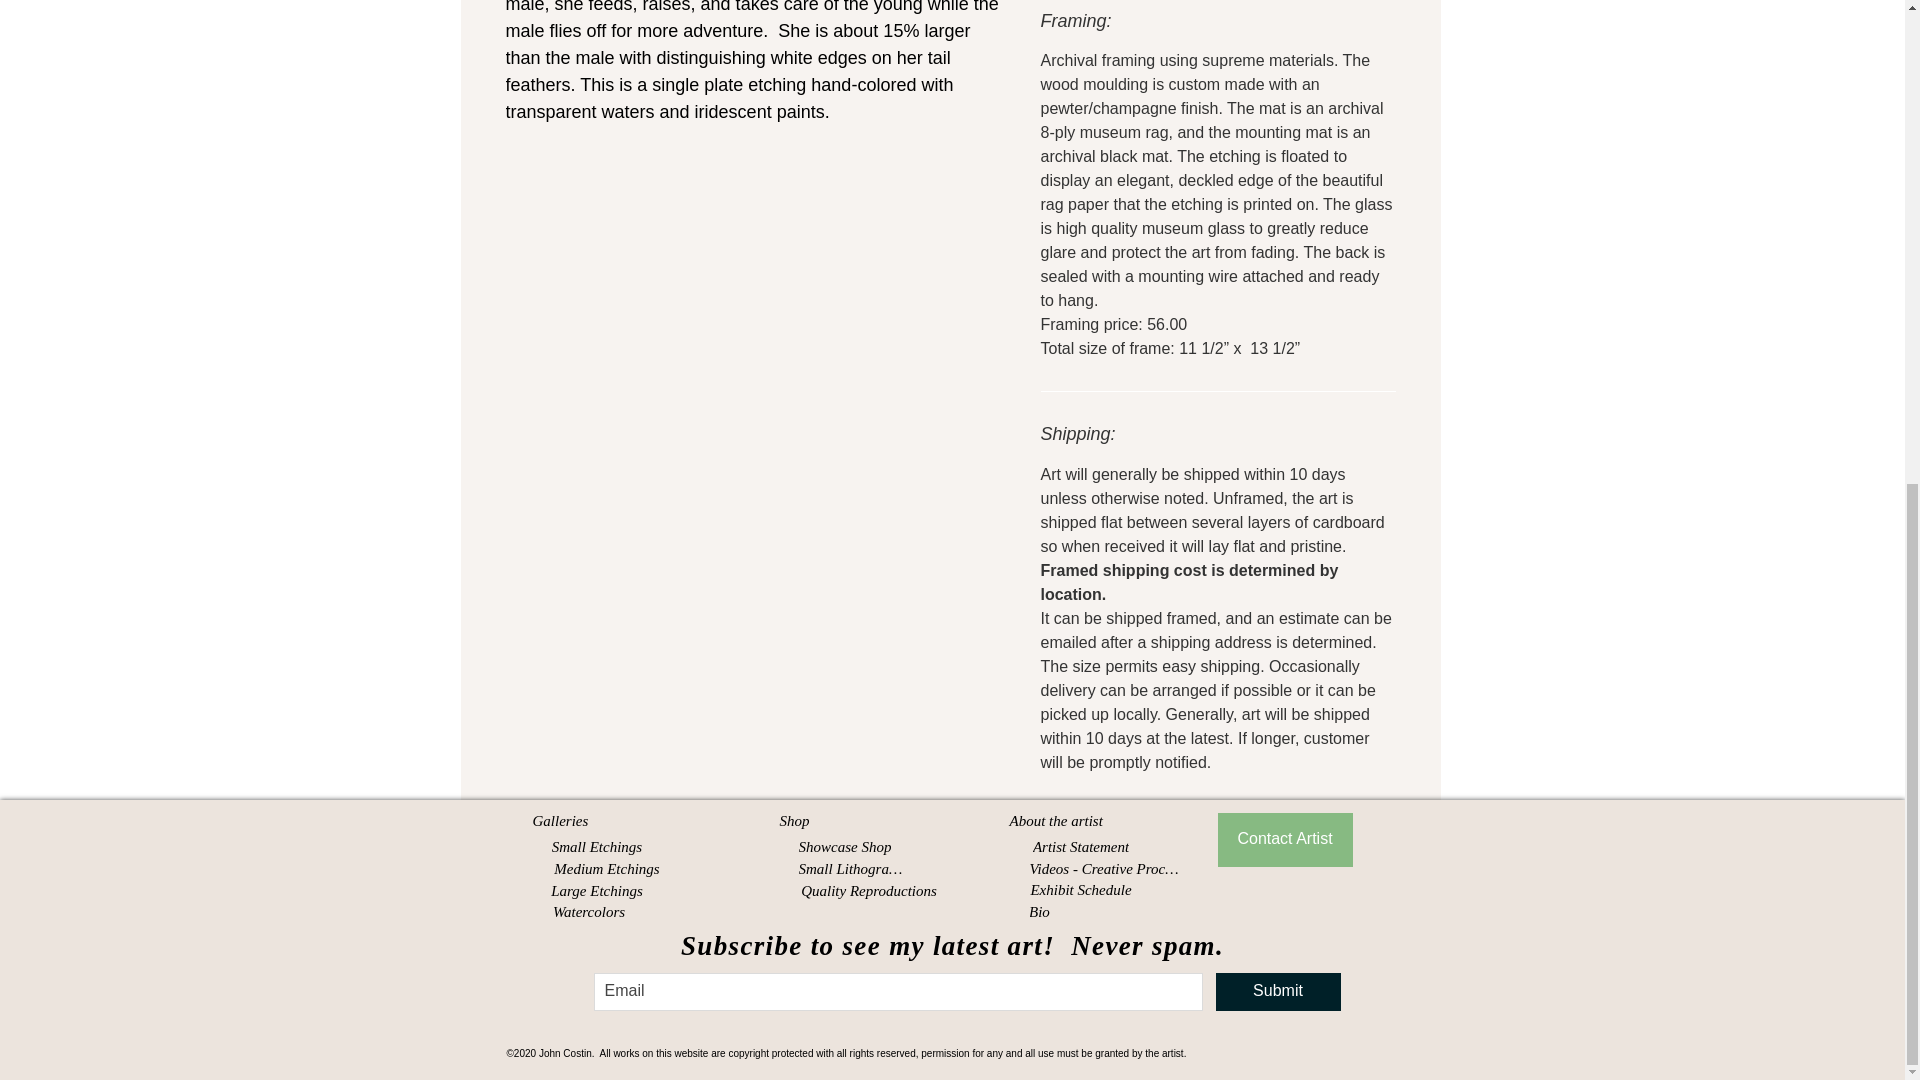 The width and height of the screenshot is (1920, 1080). I want to click on Small Lithographs, so click(854, 869).